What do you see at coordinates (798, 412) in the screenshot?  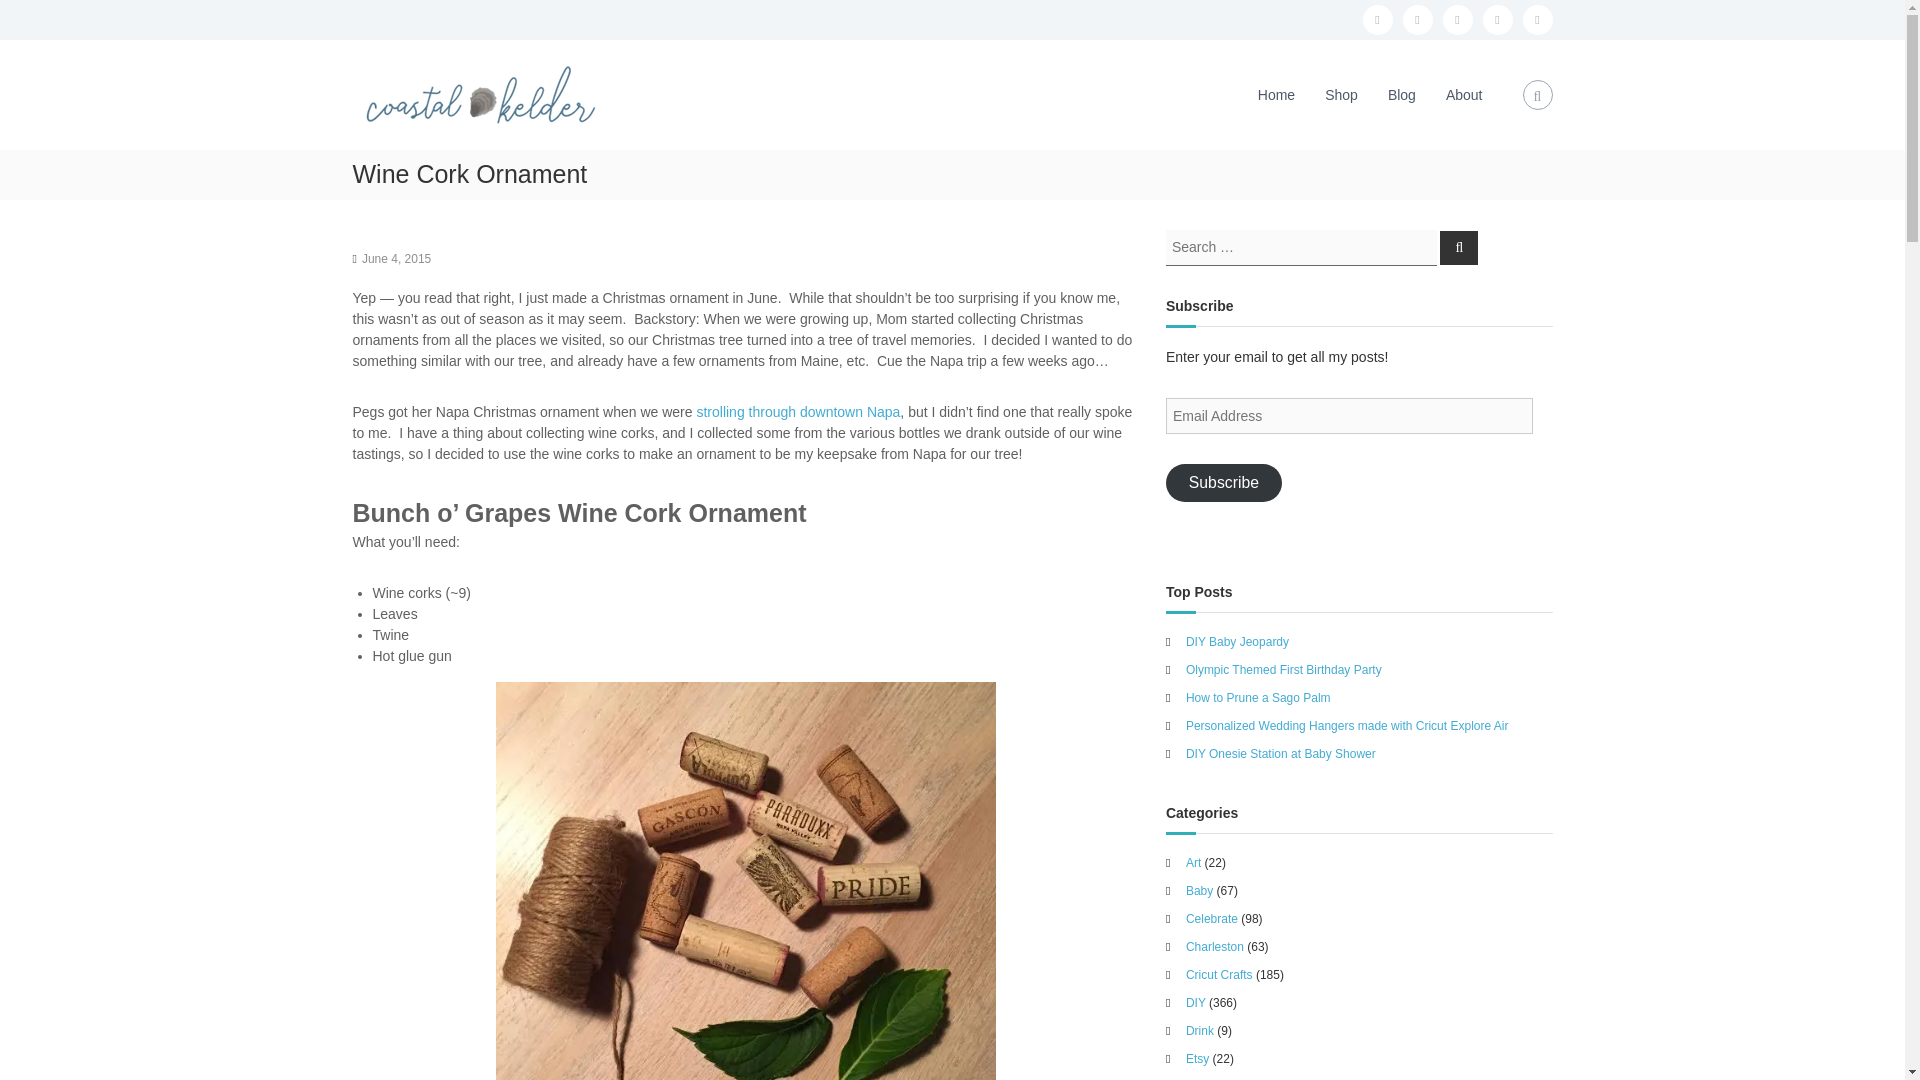 I see `strolling through downtown Napa` at bounding box center [798, 412].